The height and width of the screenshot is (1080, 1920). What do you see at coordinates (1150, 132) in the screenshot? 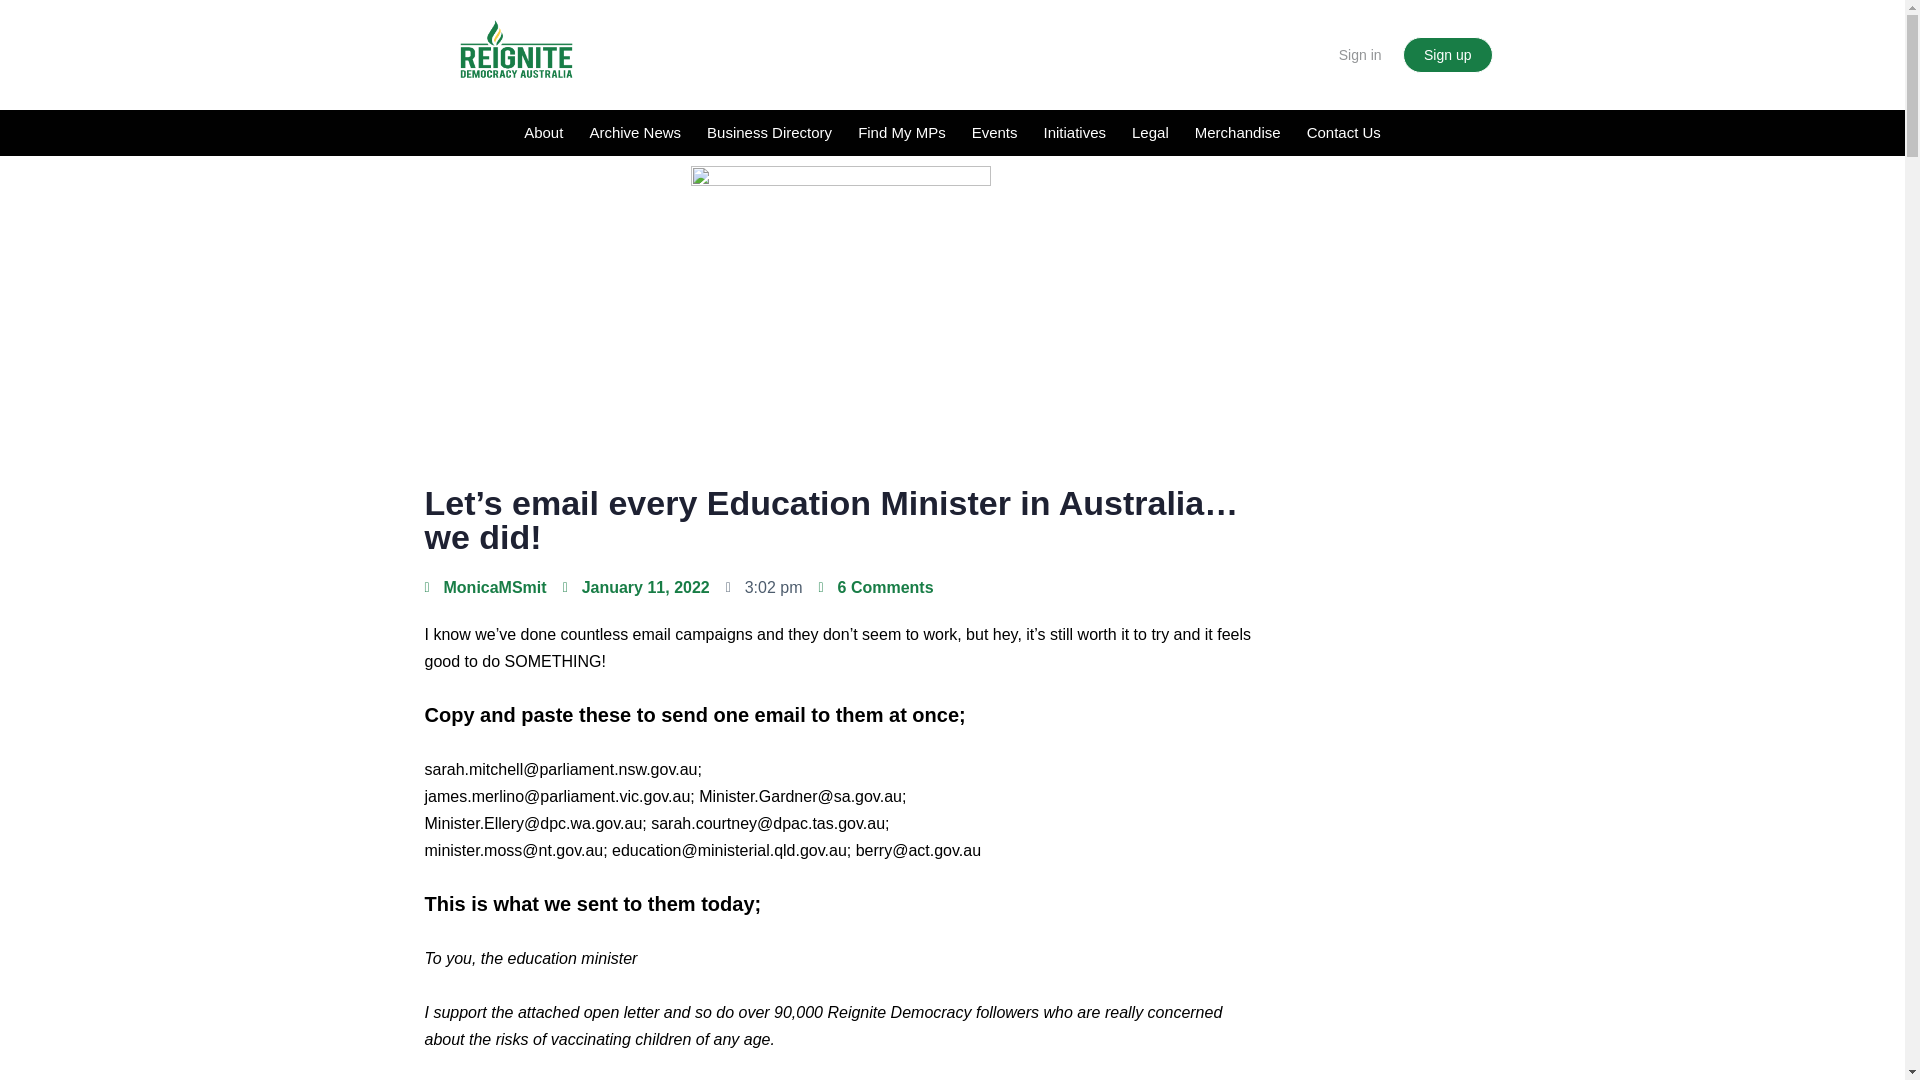
I see `Legal` at bounding box center [1150, 132].